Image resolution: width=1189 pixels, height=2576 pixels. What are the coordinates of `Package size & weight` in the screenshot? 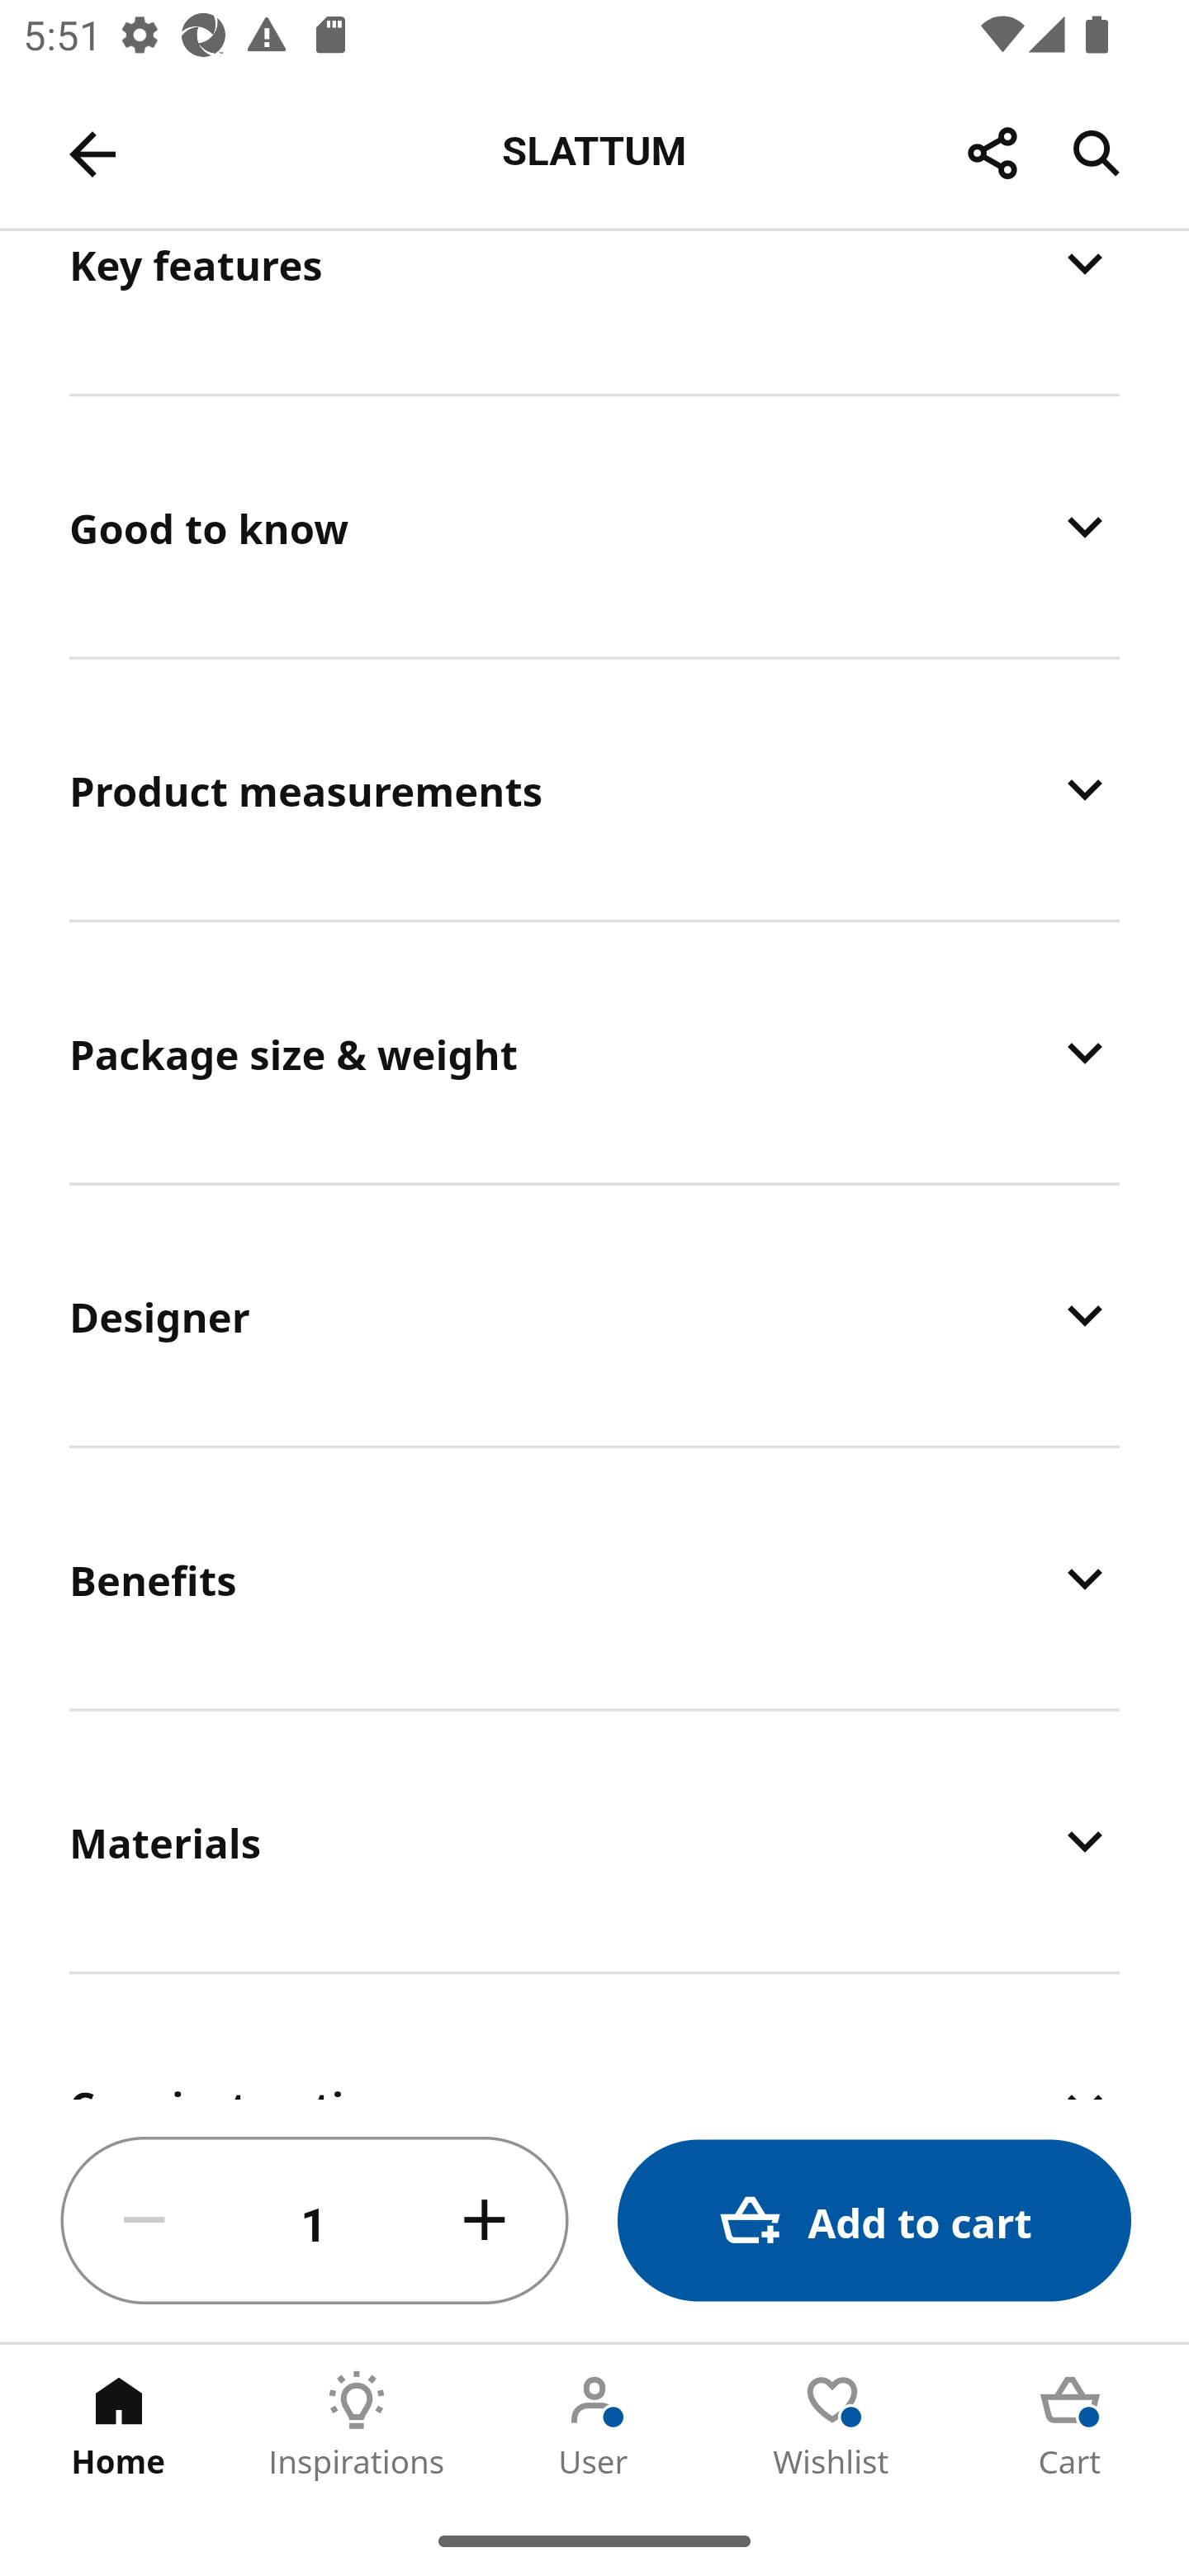 It's located at (594, 1052).